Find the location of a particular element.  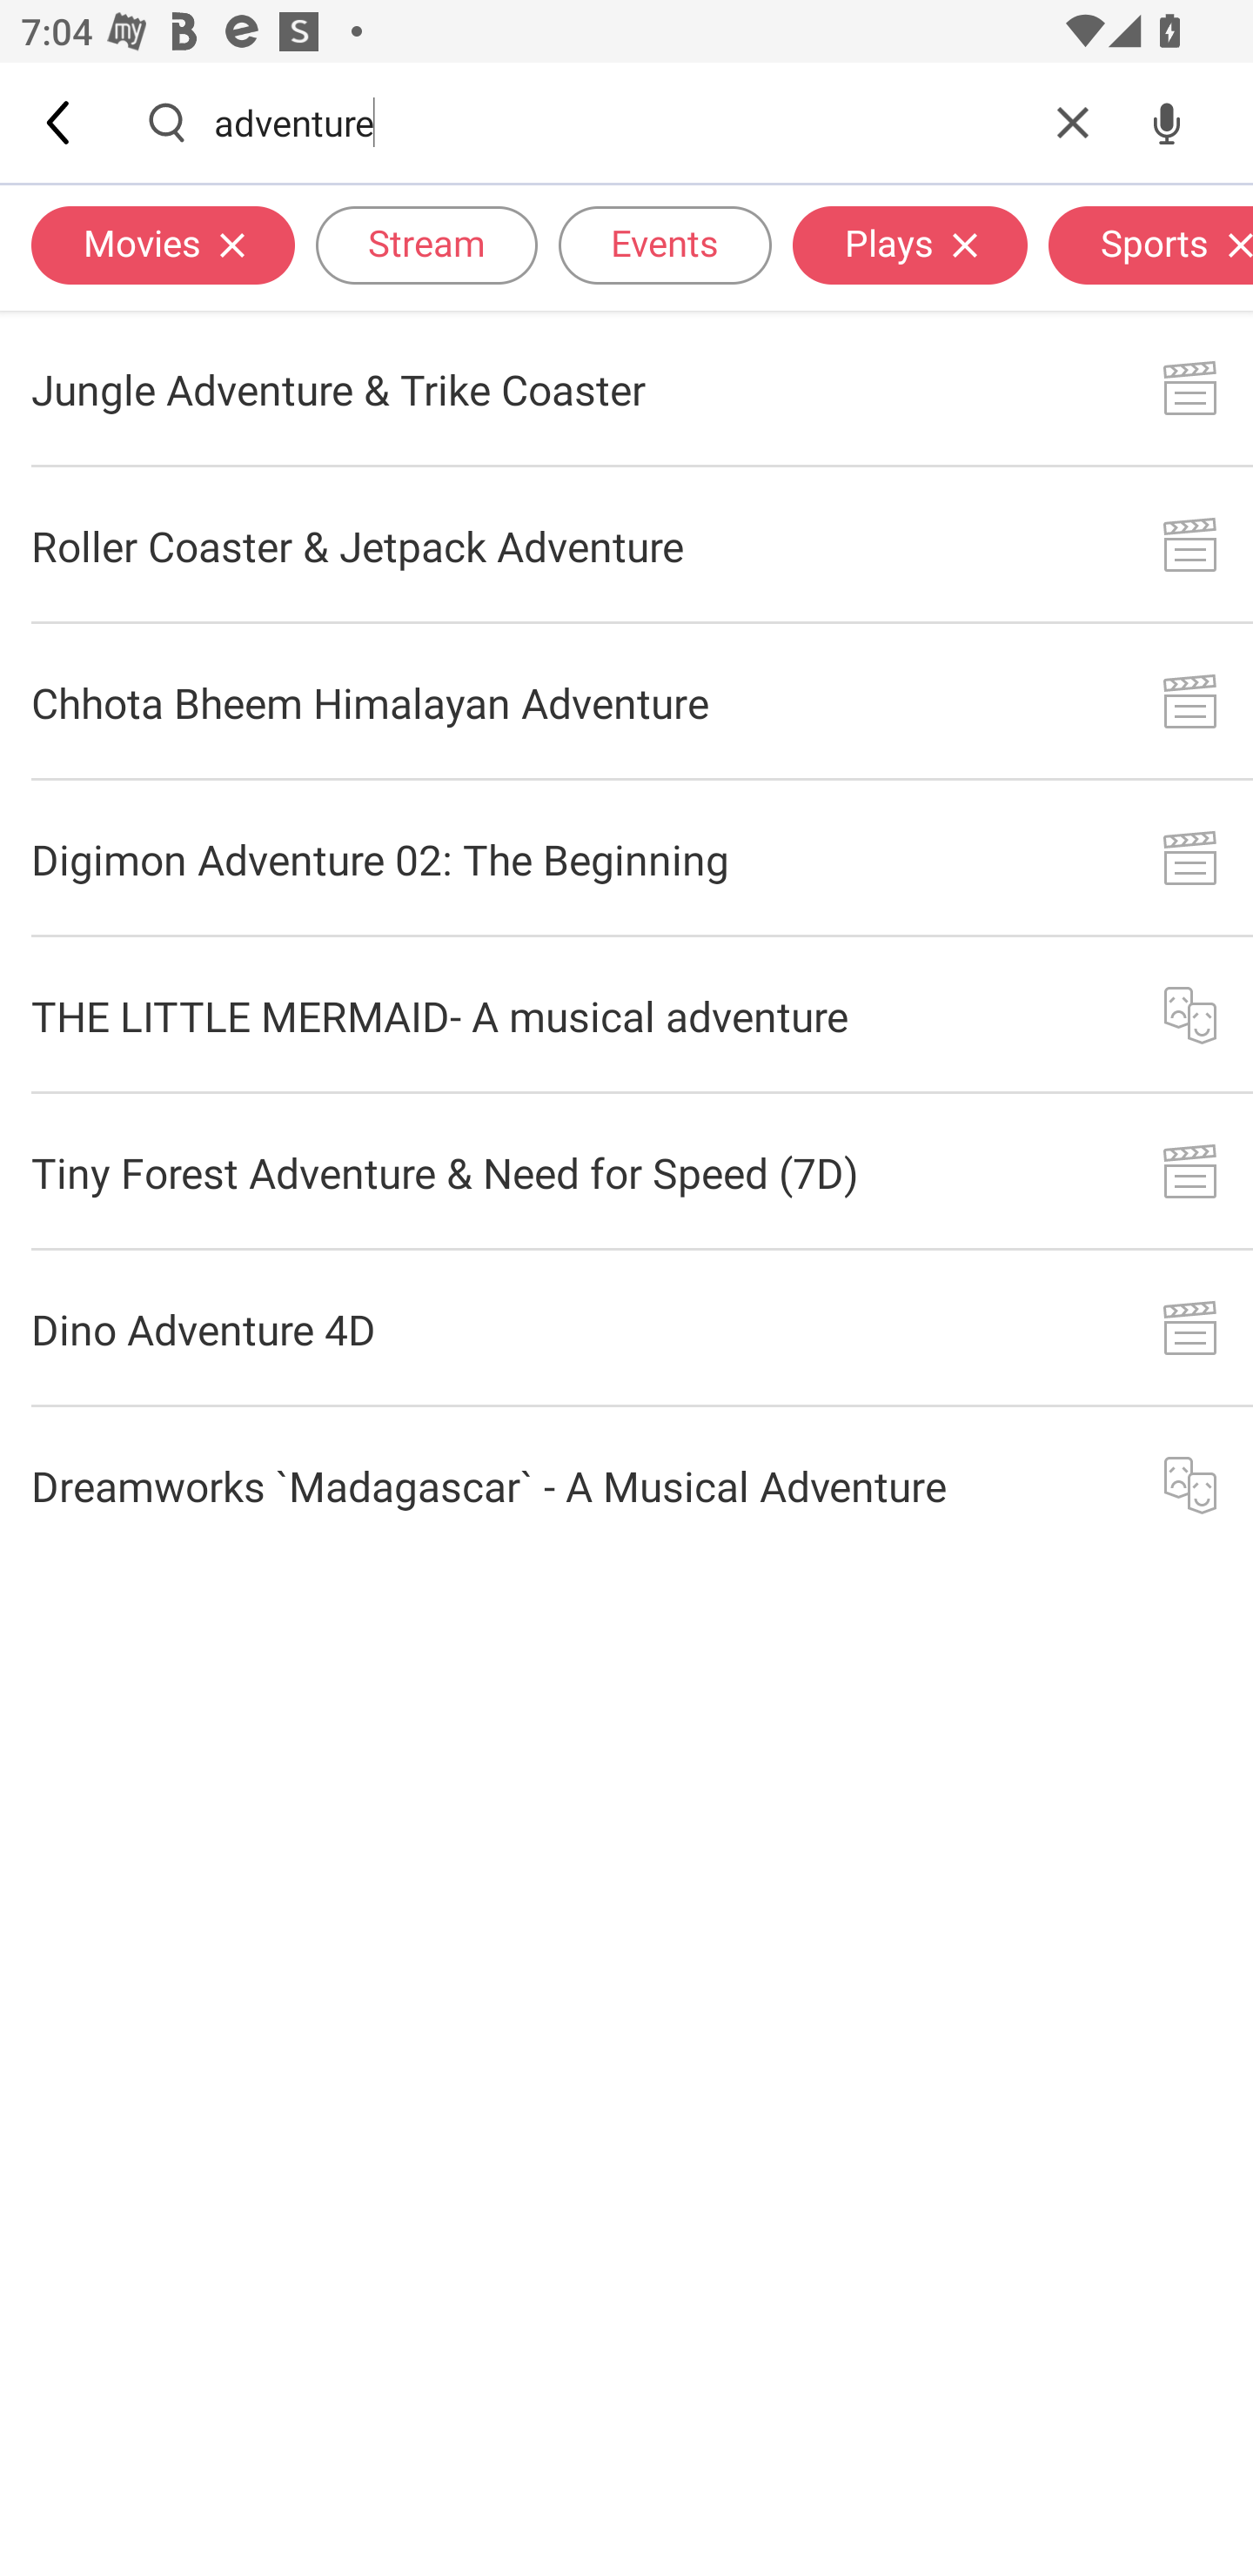

Chhota Bheem Himalayan Adventure is located at coordinates (626, 701).